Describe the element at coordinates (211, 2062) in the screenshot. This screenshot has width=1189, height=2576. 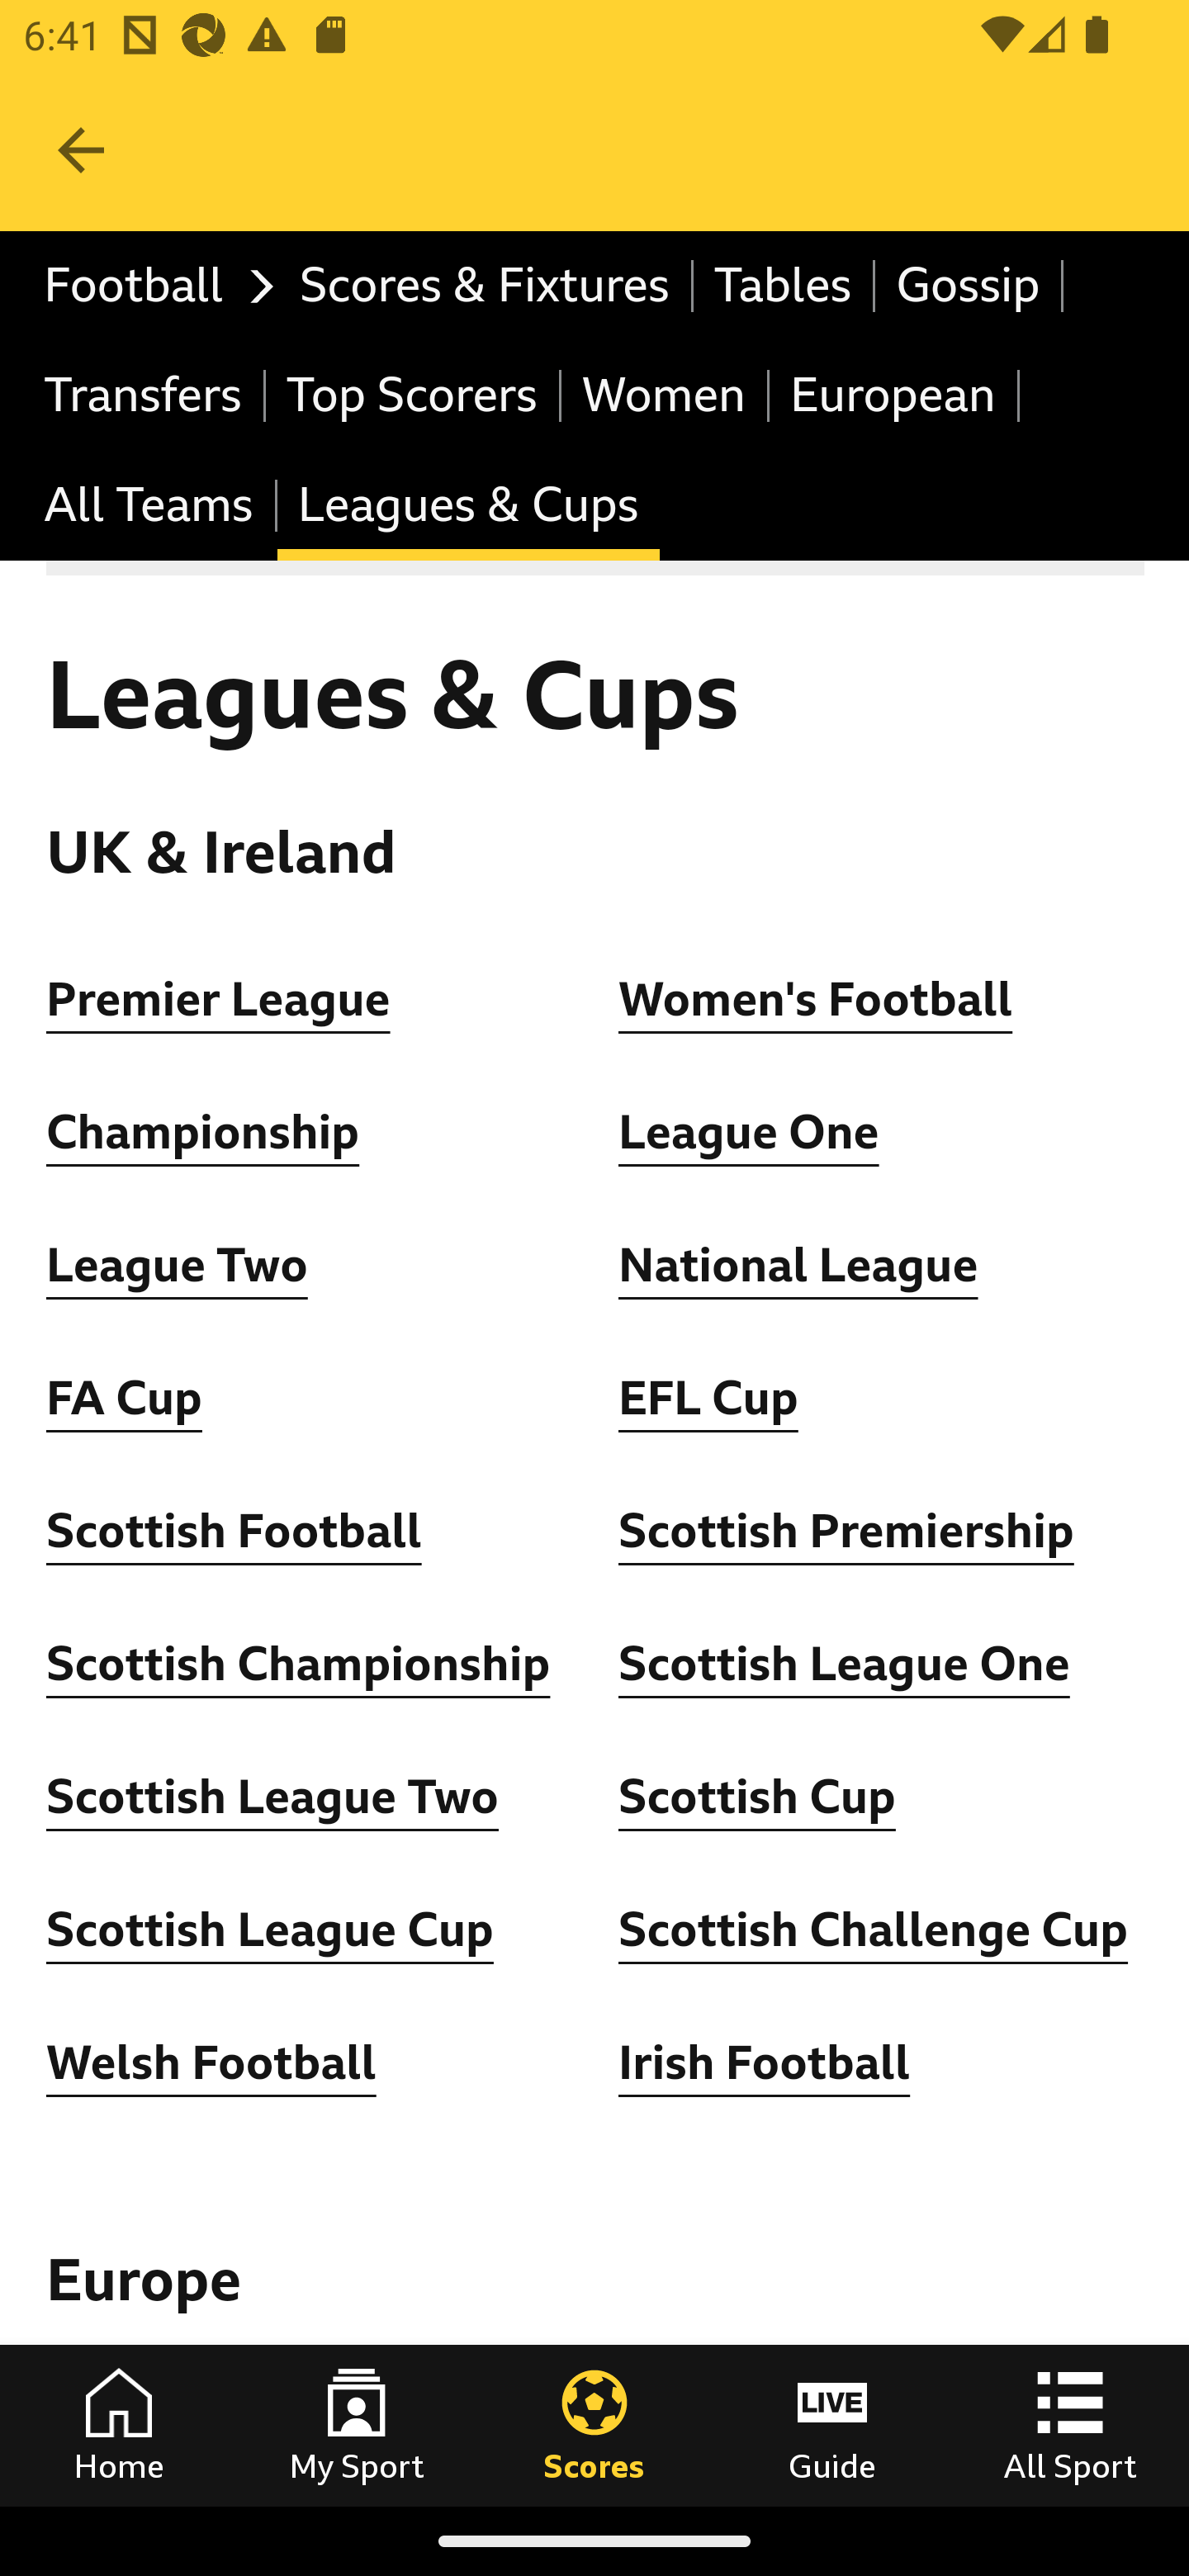
I see `Welsh Football` at that location.